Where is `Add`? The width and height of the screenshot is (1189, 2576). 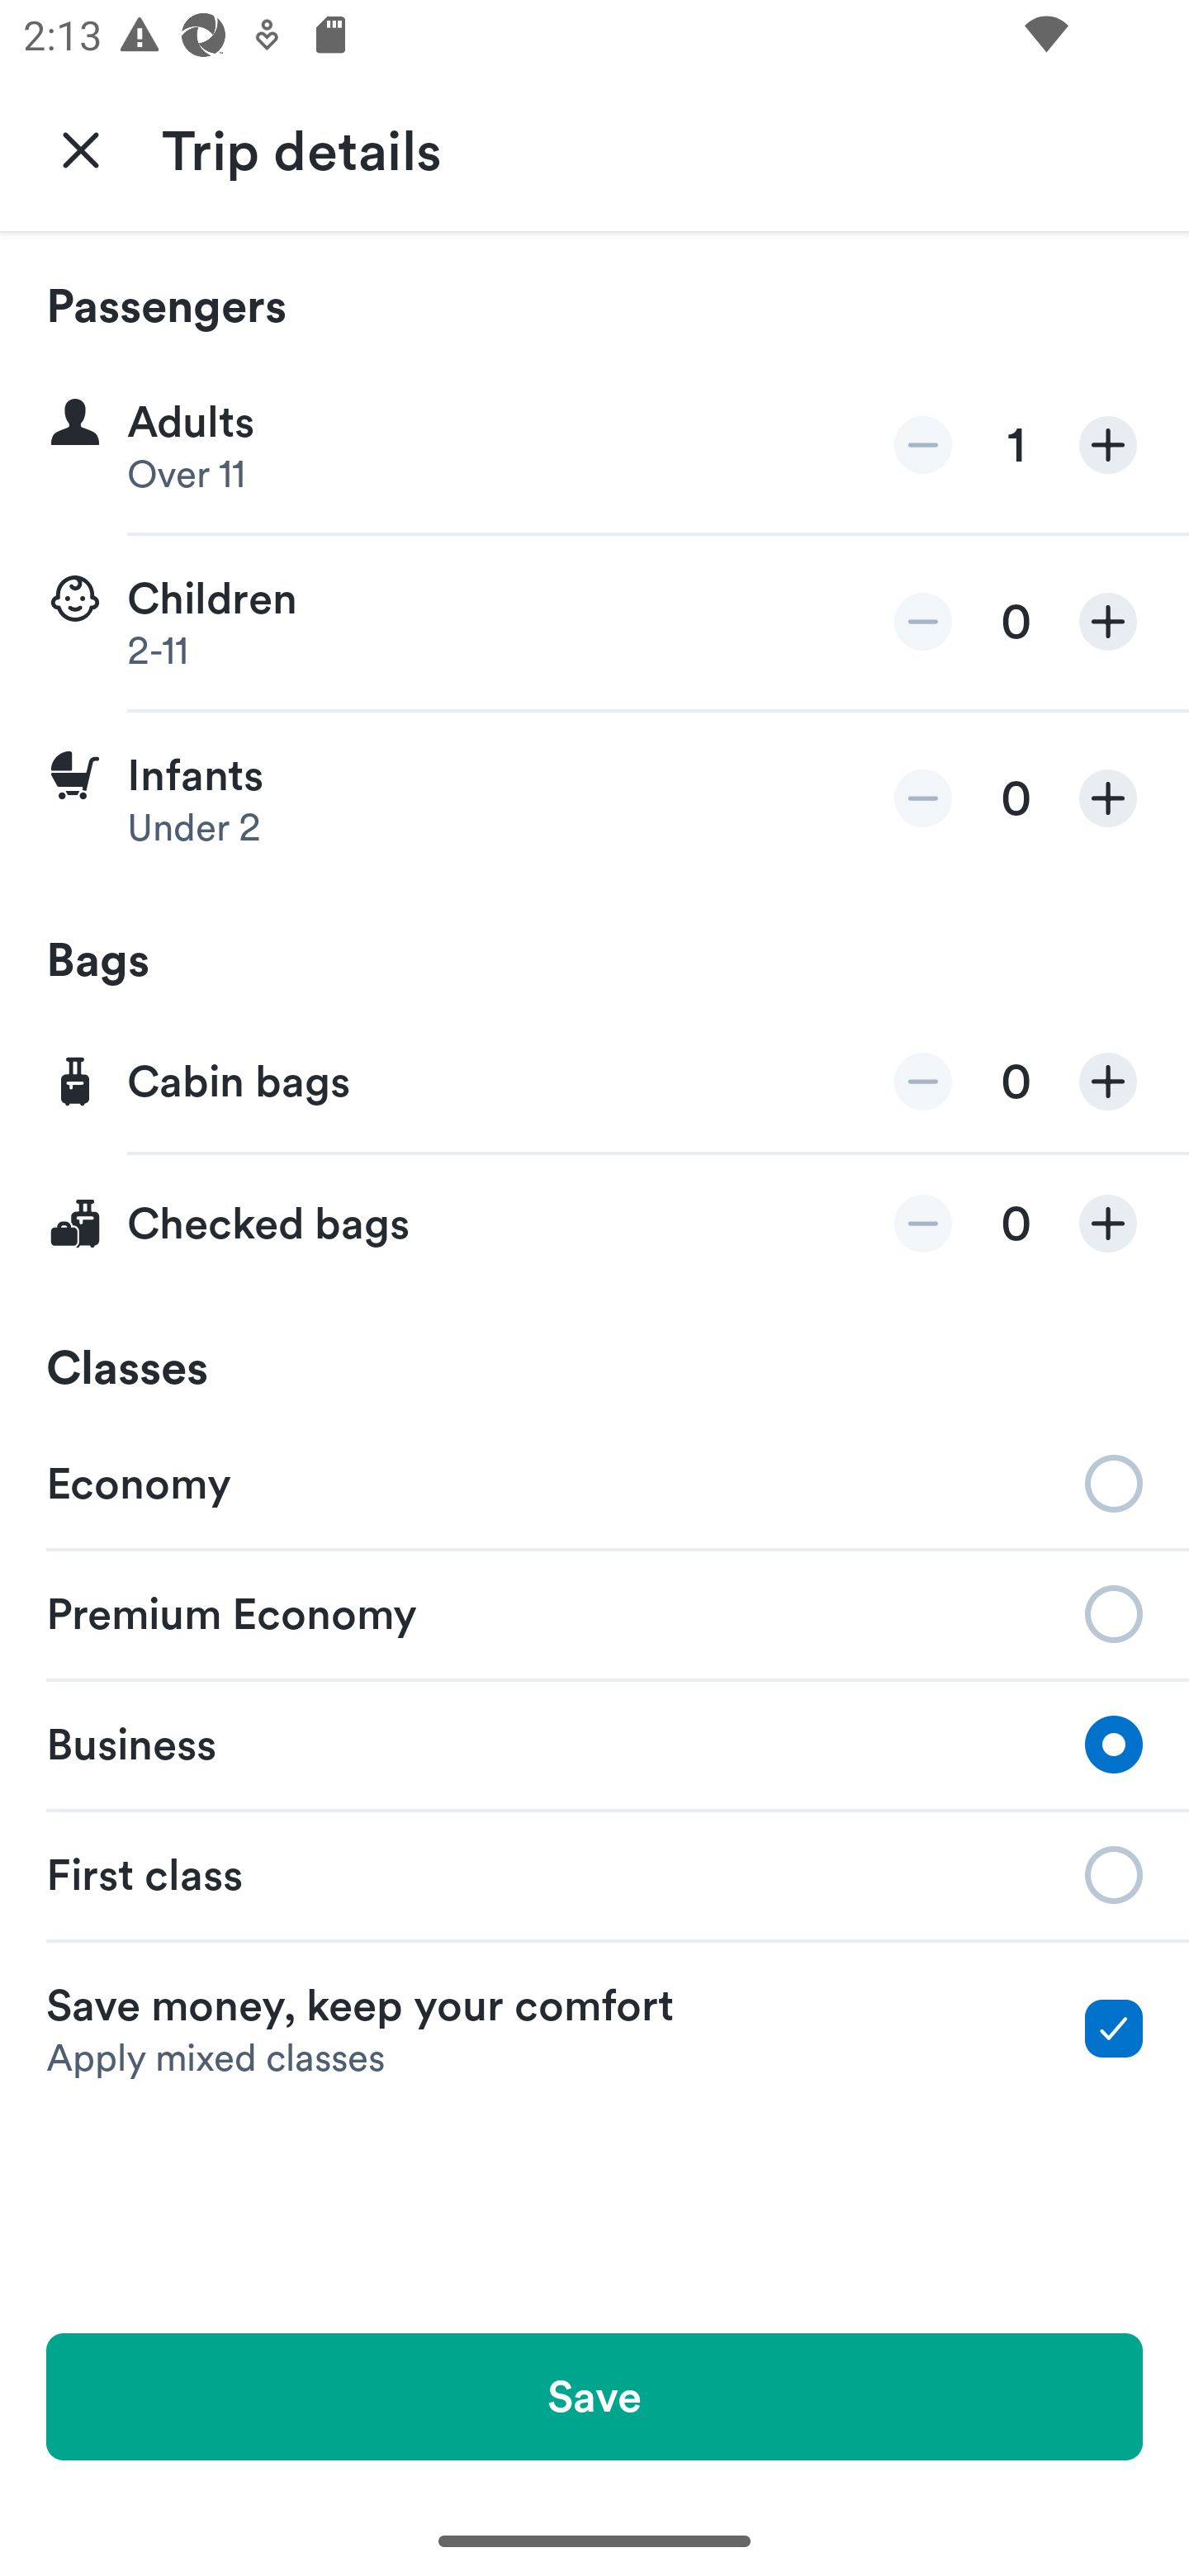 Add is located at coordinates (1108, 446).